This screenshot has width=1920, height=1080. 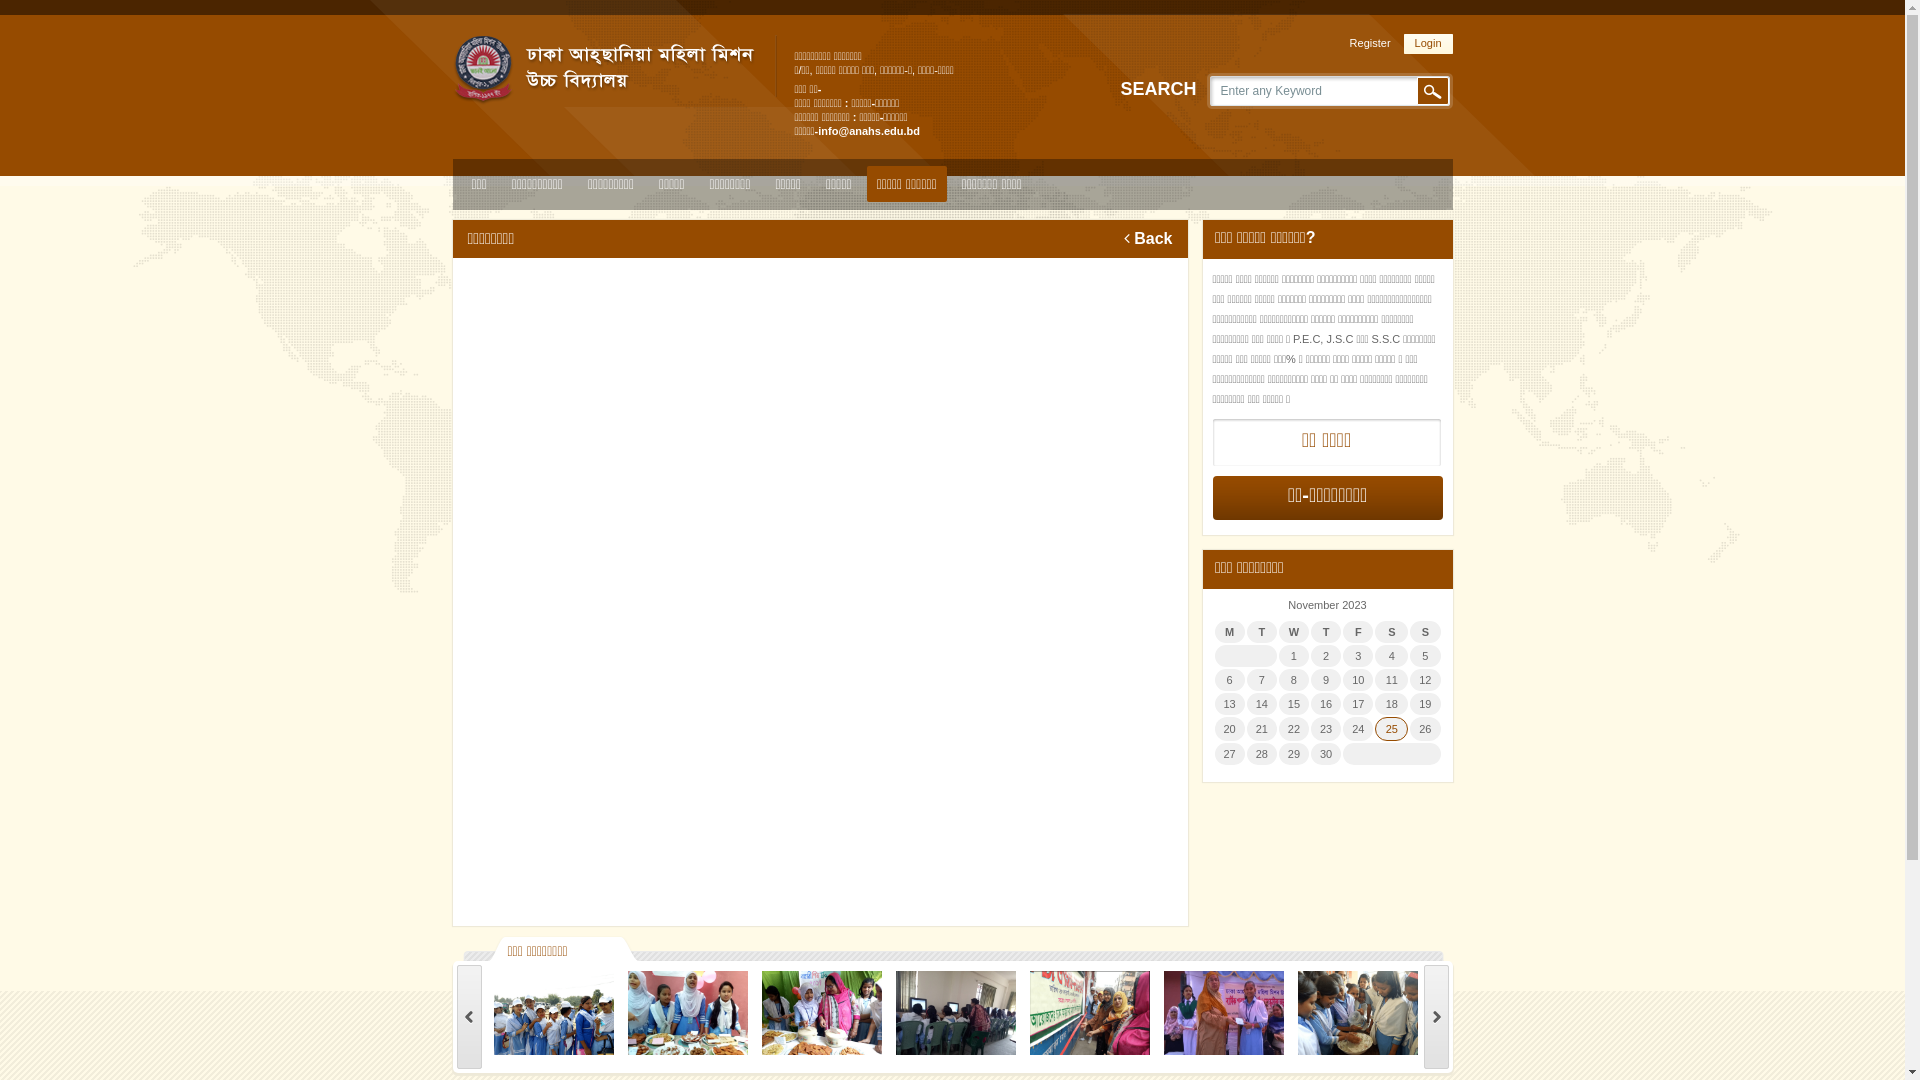 I want to click on Login, so click(x=1428, y=44).